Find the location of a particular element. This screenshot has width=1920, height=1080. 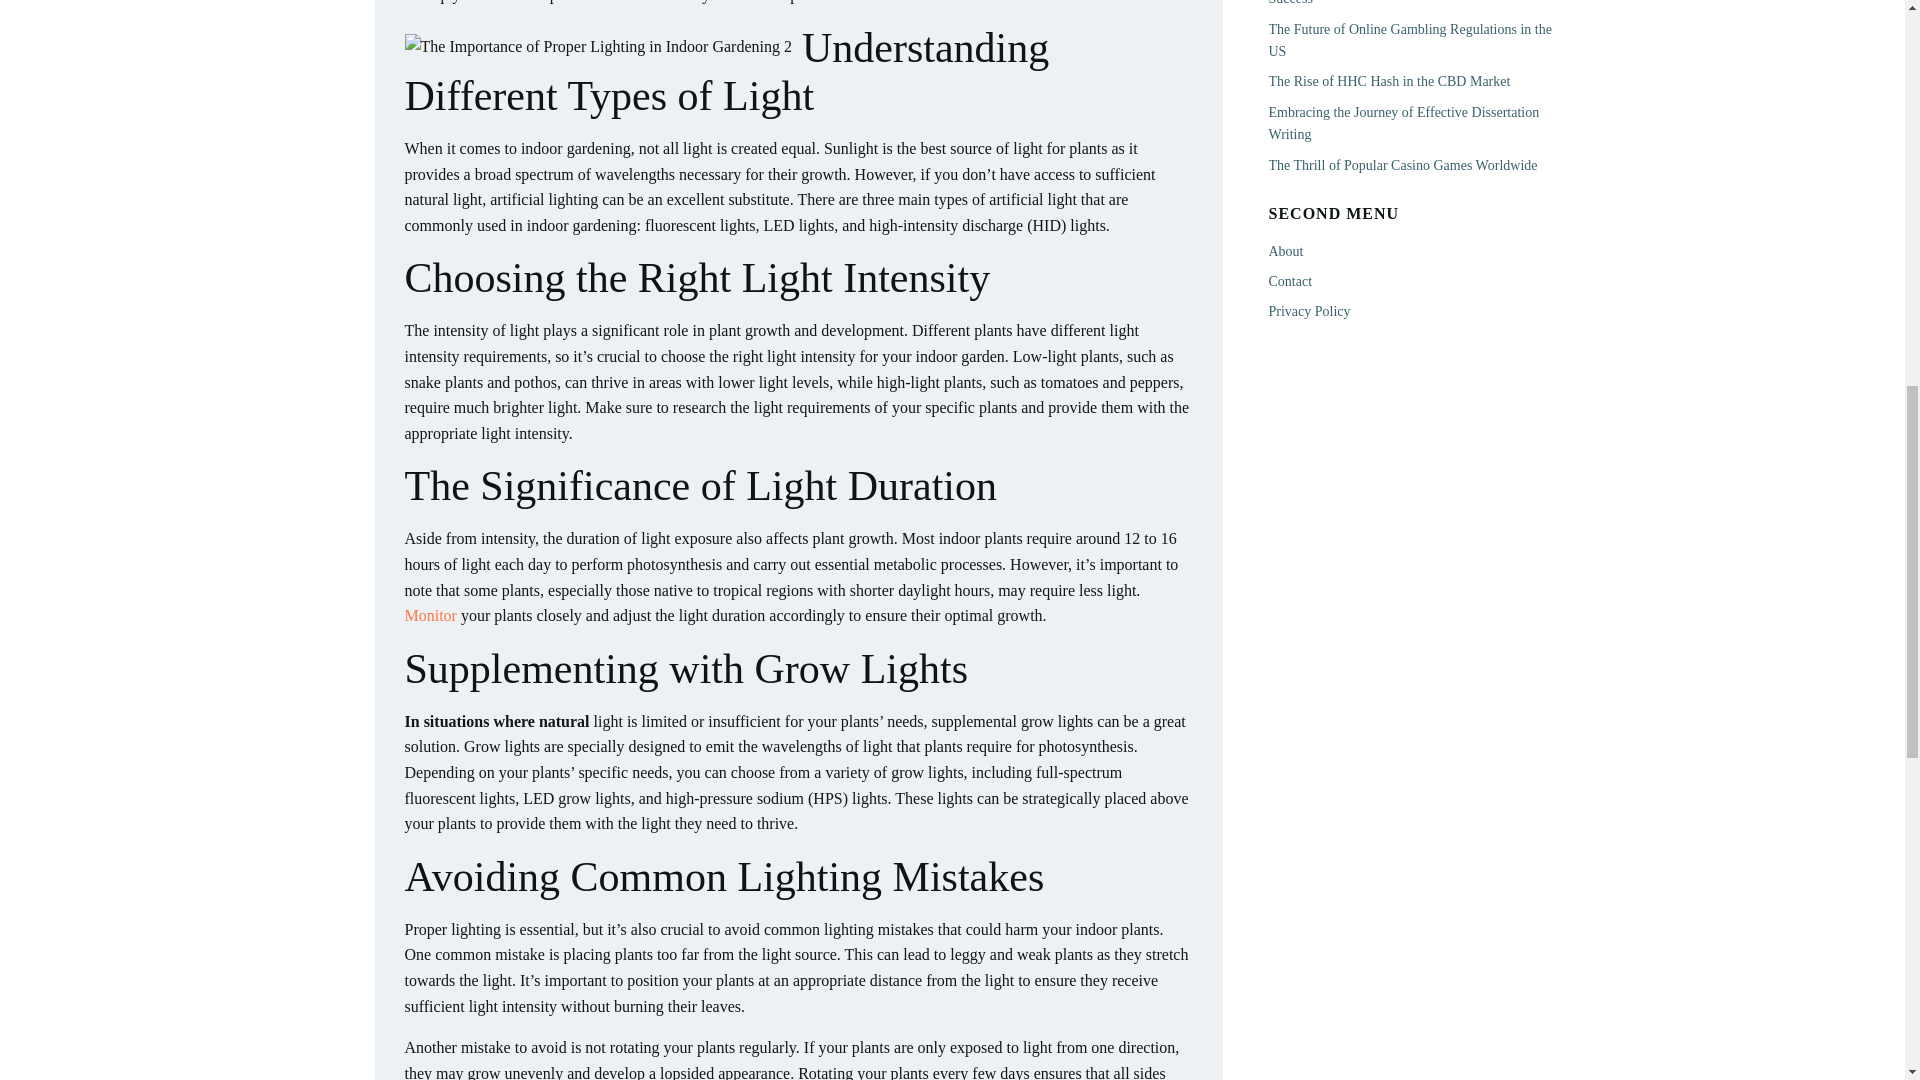

Embracing the Journey of Effective Dissertation Writing is located at coordinates (1403, 122).